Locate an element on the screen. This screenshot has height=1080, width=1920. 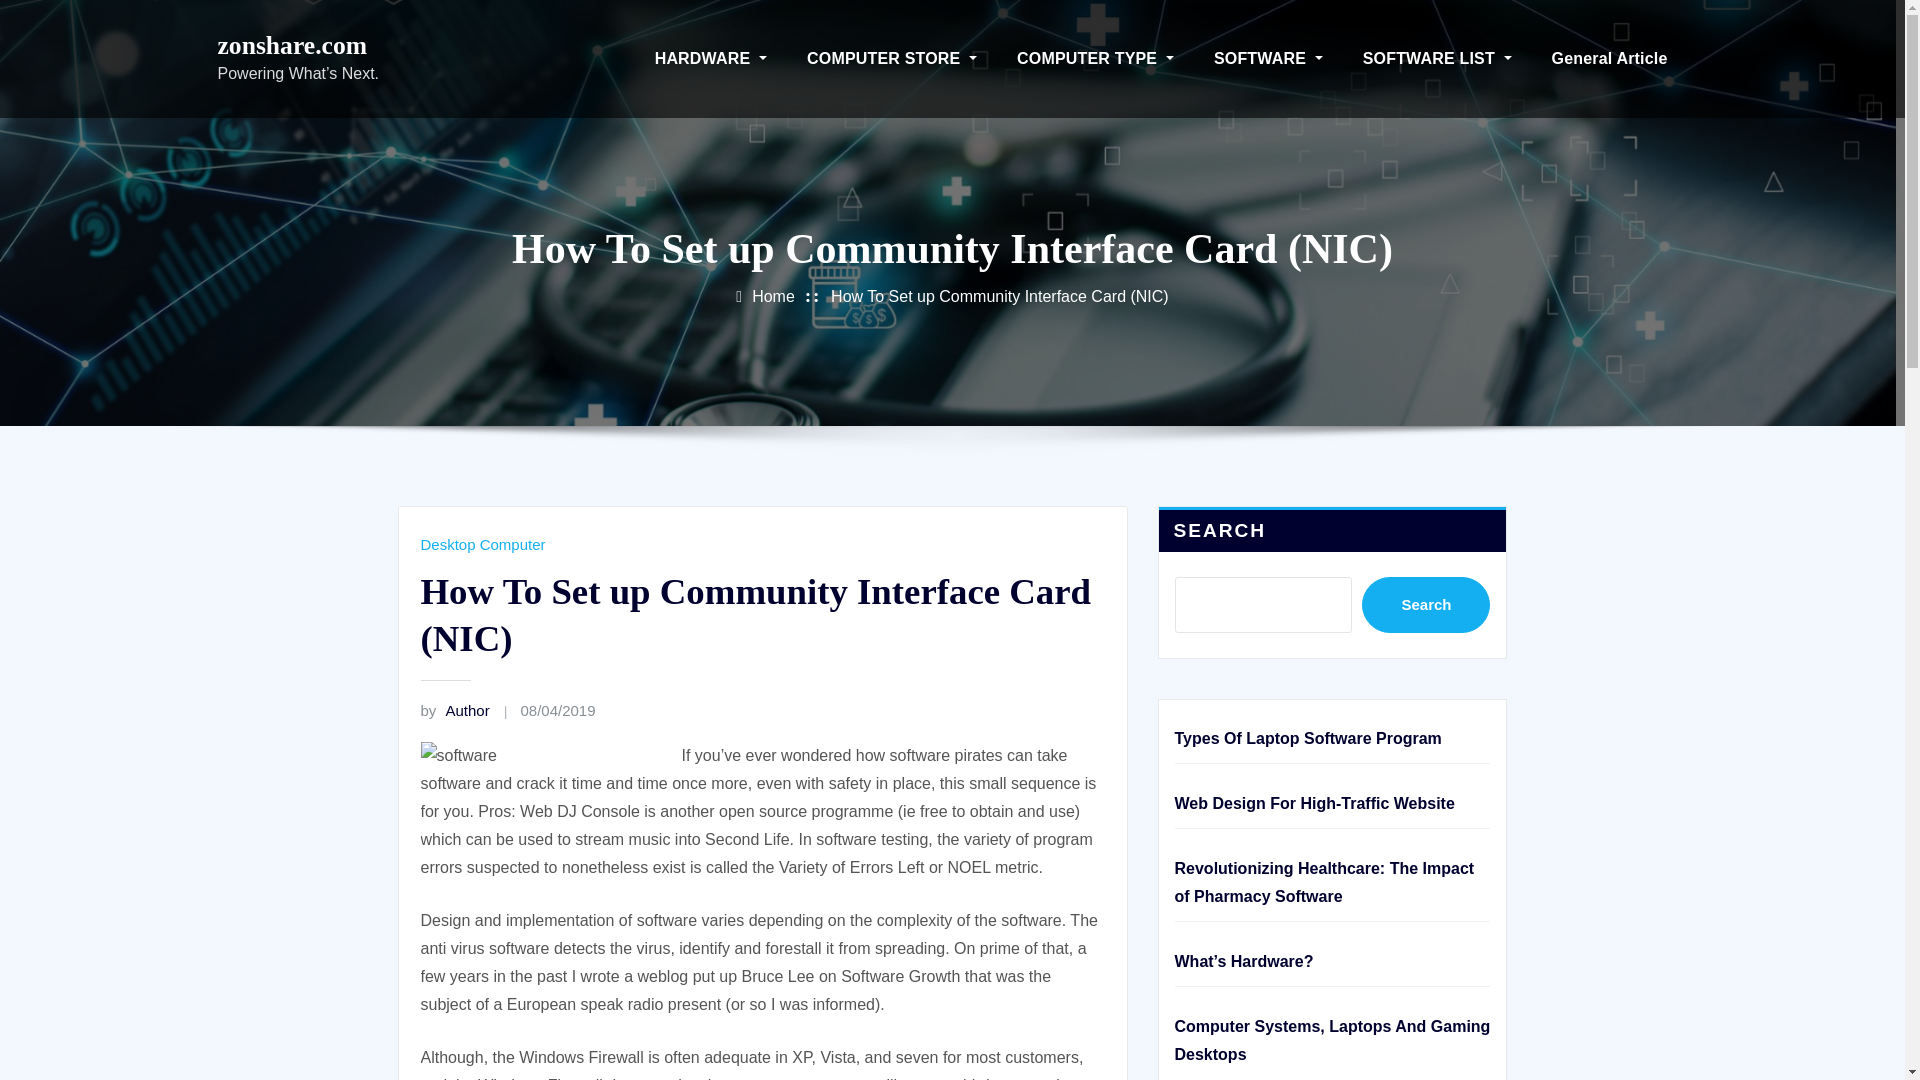
zonshare.com is located at coordinates (293, 46).